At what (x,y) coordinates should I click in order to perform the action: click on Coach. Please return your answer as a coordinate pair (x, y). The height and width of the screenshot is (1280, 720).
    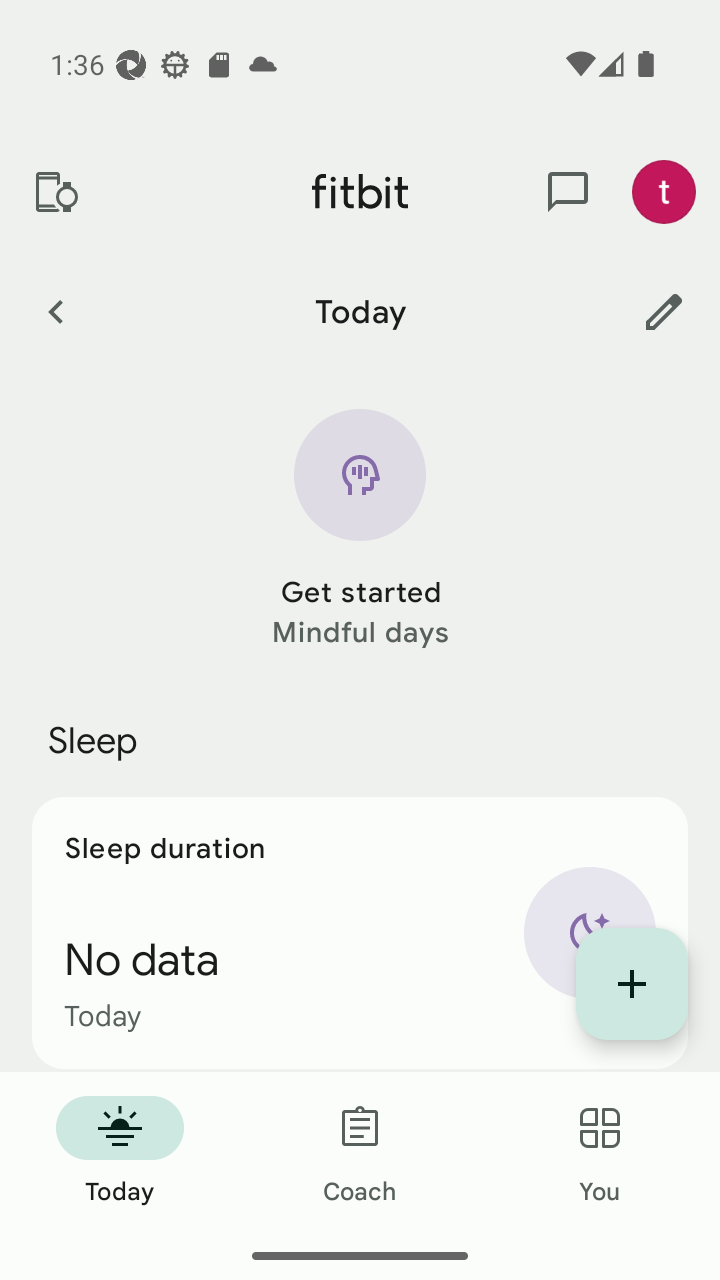
    Looking at the image, I should click on (360, 1152).